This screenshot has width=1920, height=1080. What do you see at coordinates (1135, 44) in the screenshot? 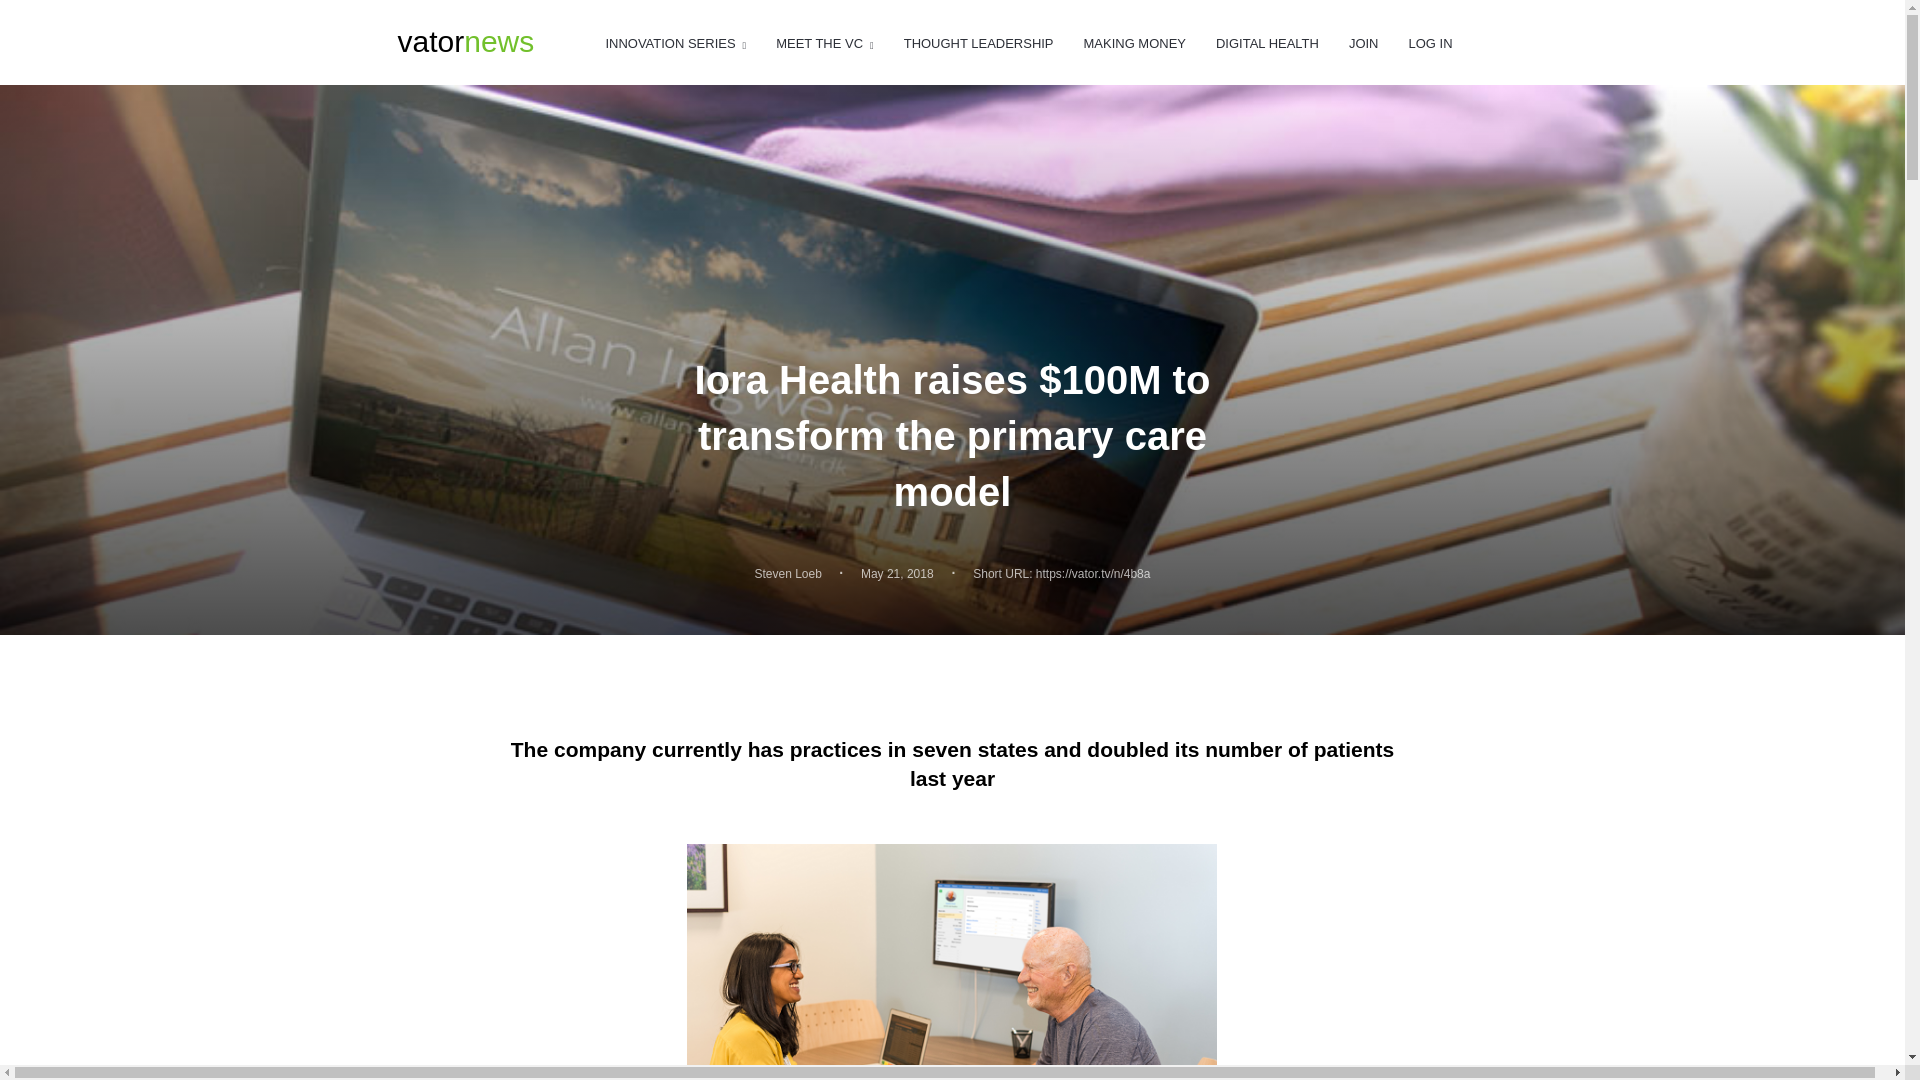
I see `MAKING MONEY` at bounding box center [1135, 44].